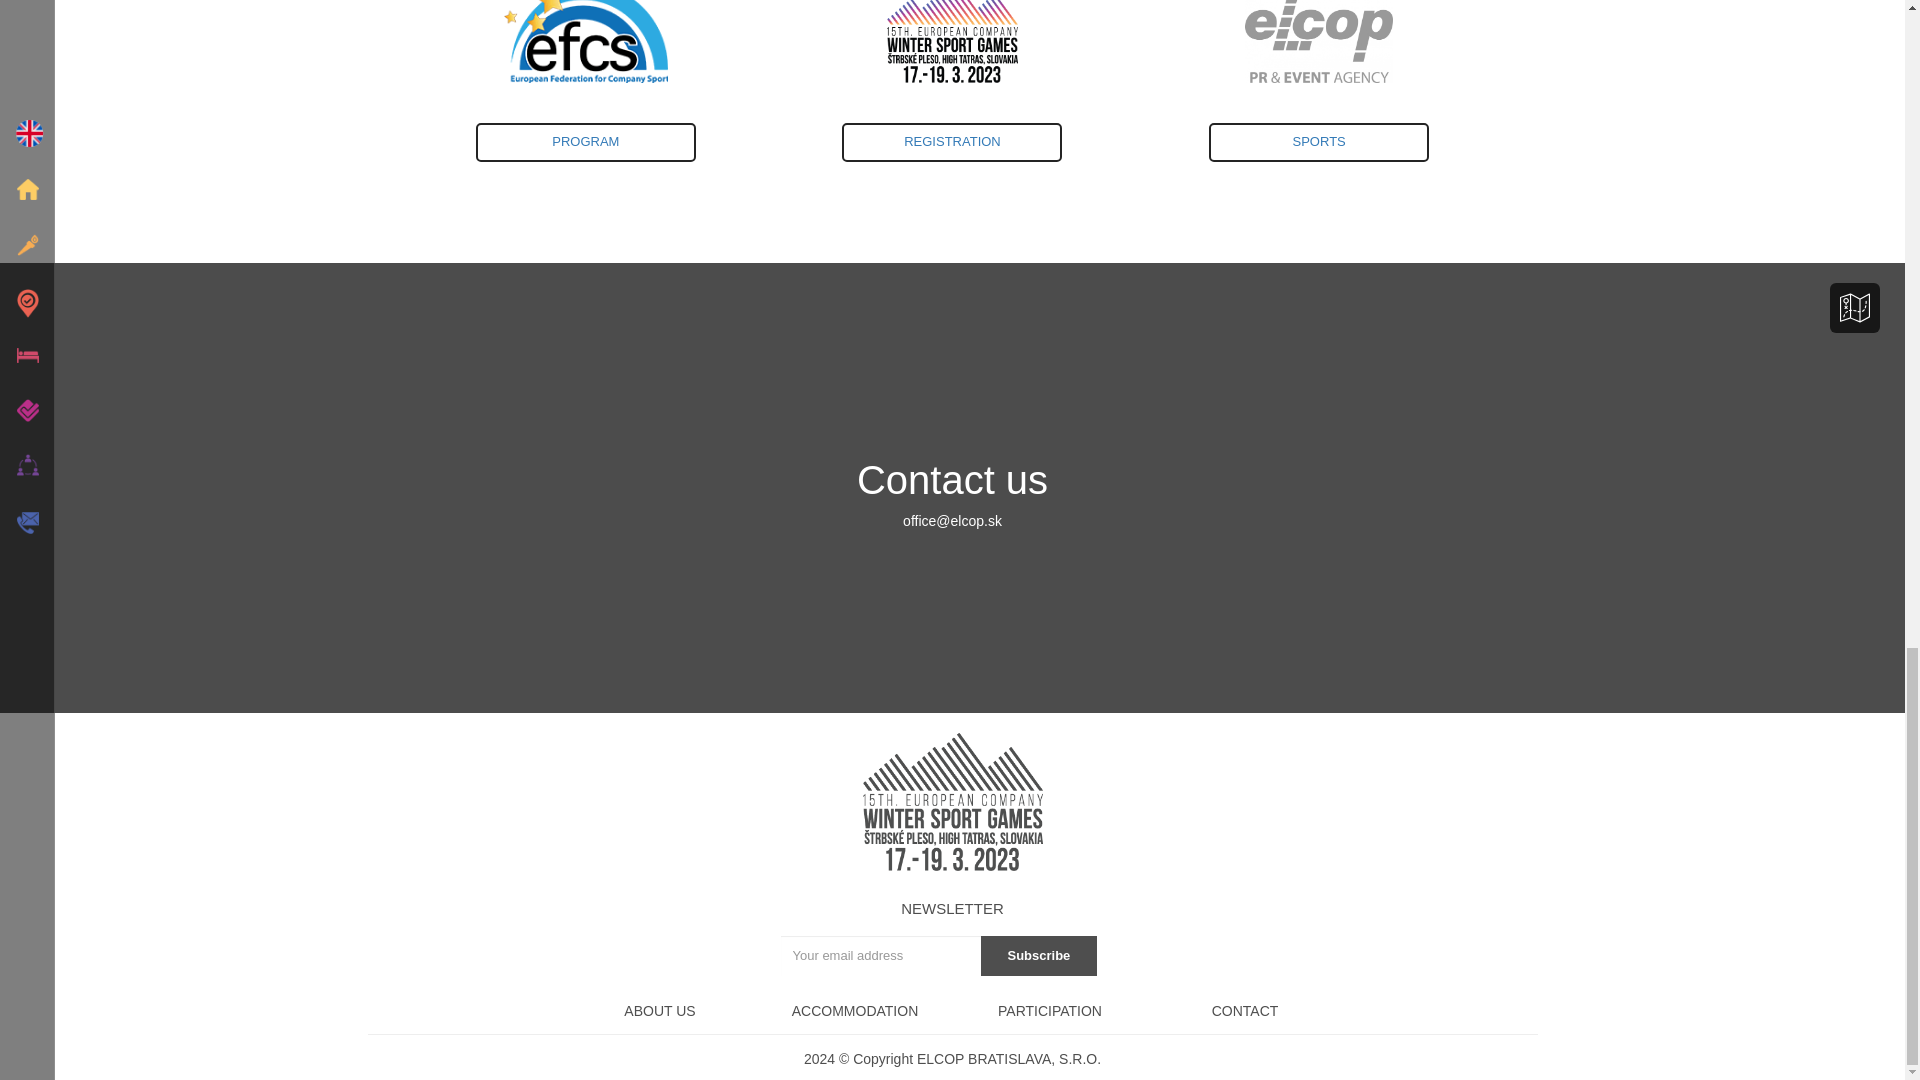 This screenshot has width=1920, height=1080. Describe the element at coordinates (660, 1011) in the screenshot. I see `ABOUT US` at that location.